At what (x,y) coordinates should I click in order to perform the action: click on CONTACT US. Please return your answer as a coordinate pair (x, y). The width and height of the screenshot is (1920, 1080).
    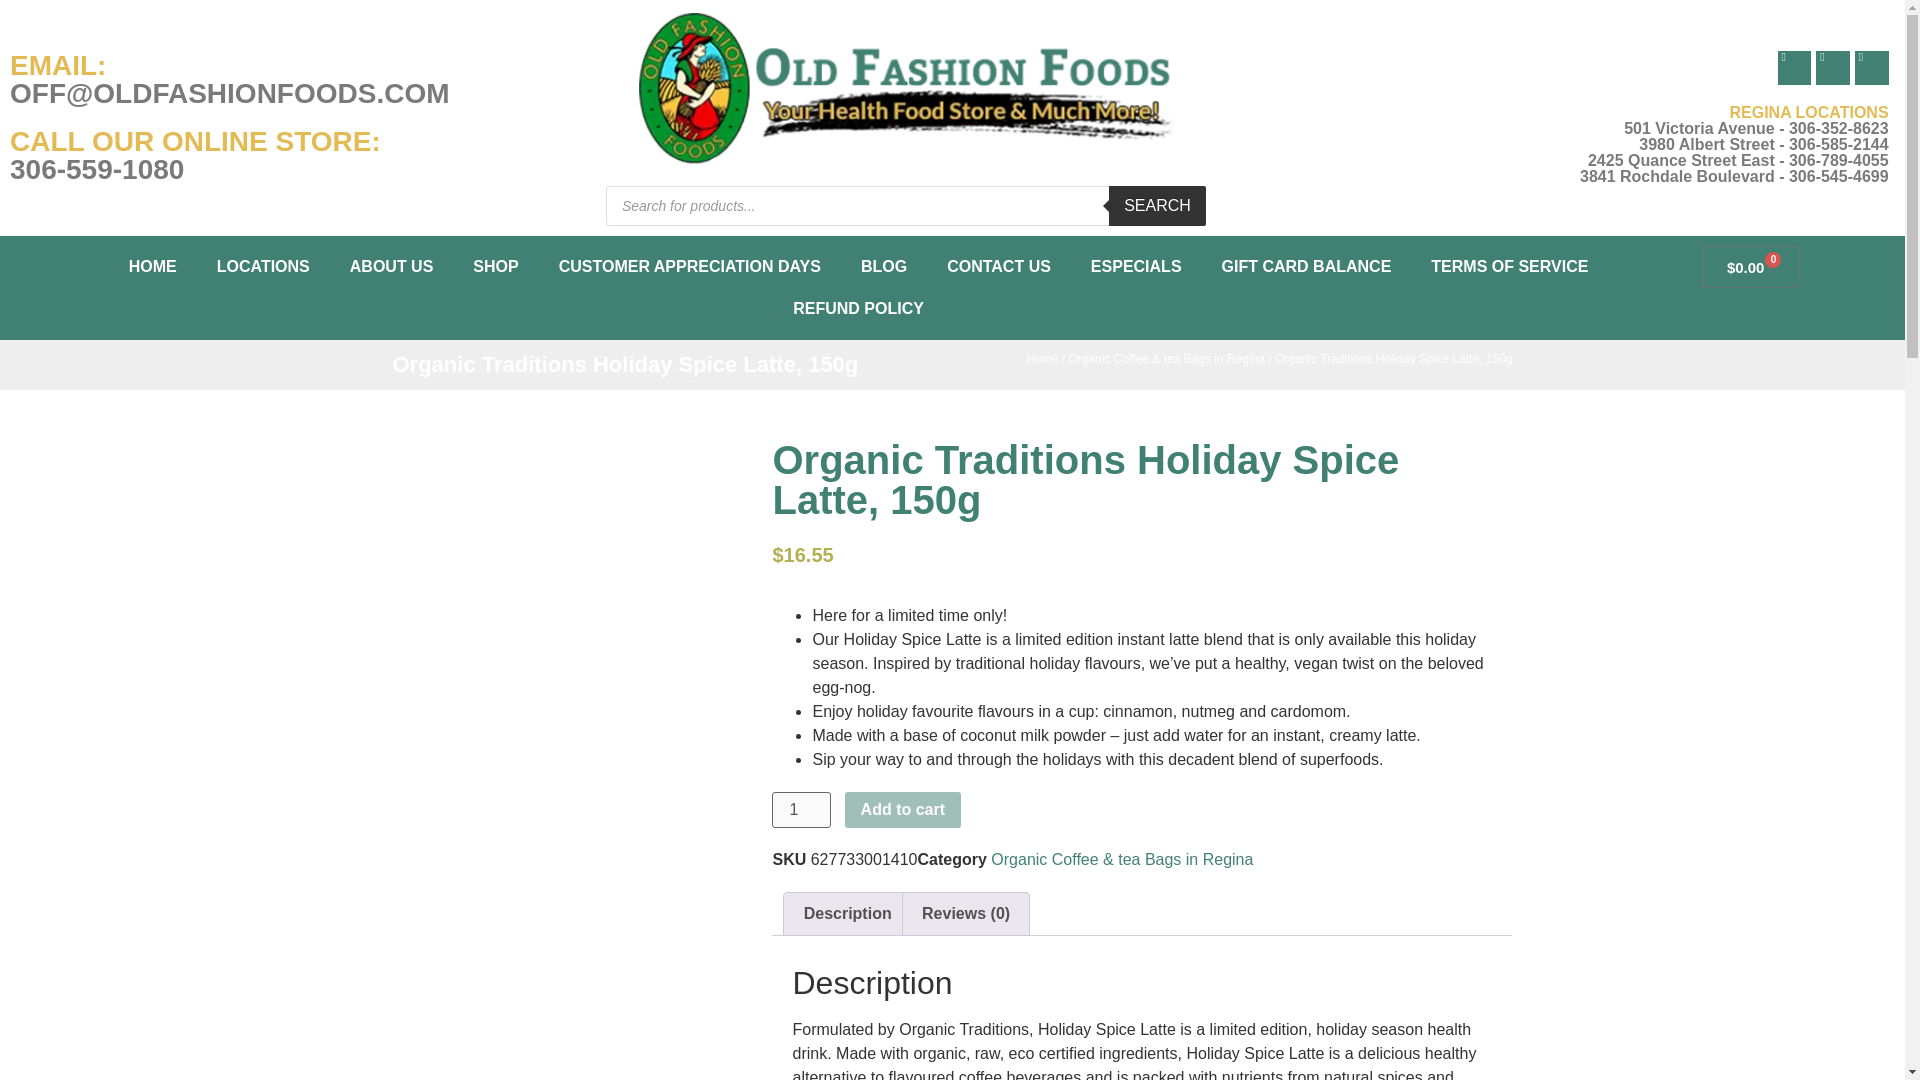
    Looking at the image, I should click on (999, 267).